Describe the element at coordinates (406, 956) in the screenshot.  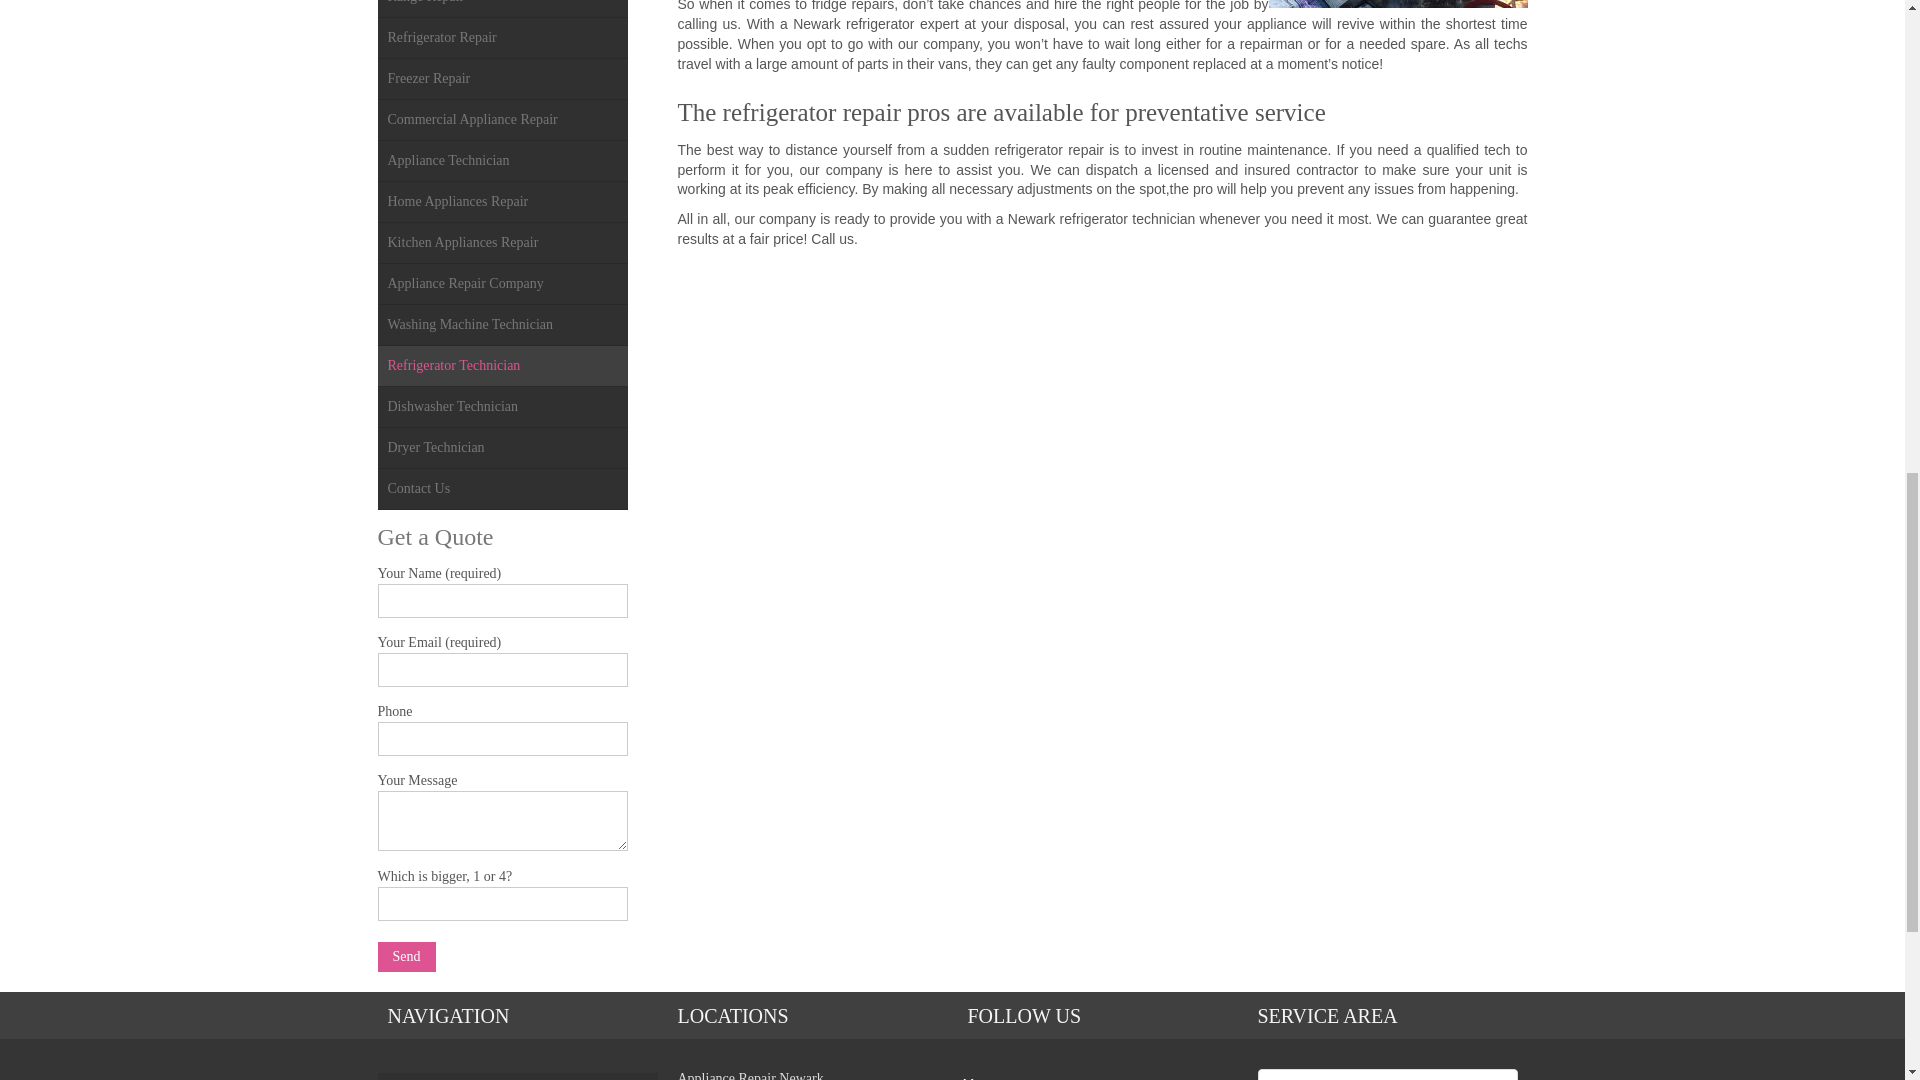
I see `Send` at that location.